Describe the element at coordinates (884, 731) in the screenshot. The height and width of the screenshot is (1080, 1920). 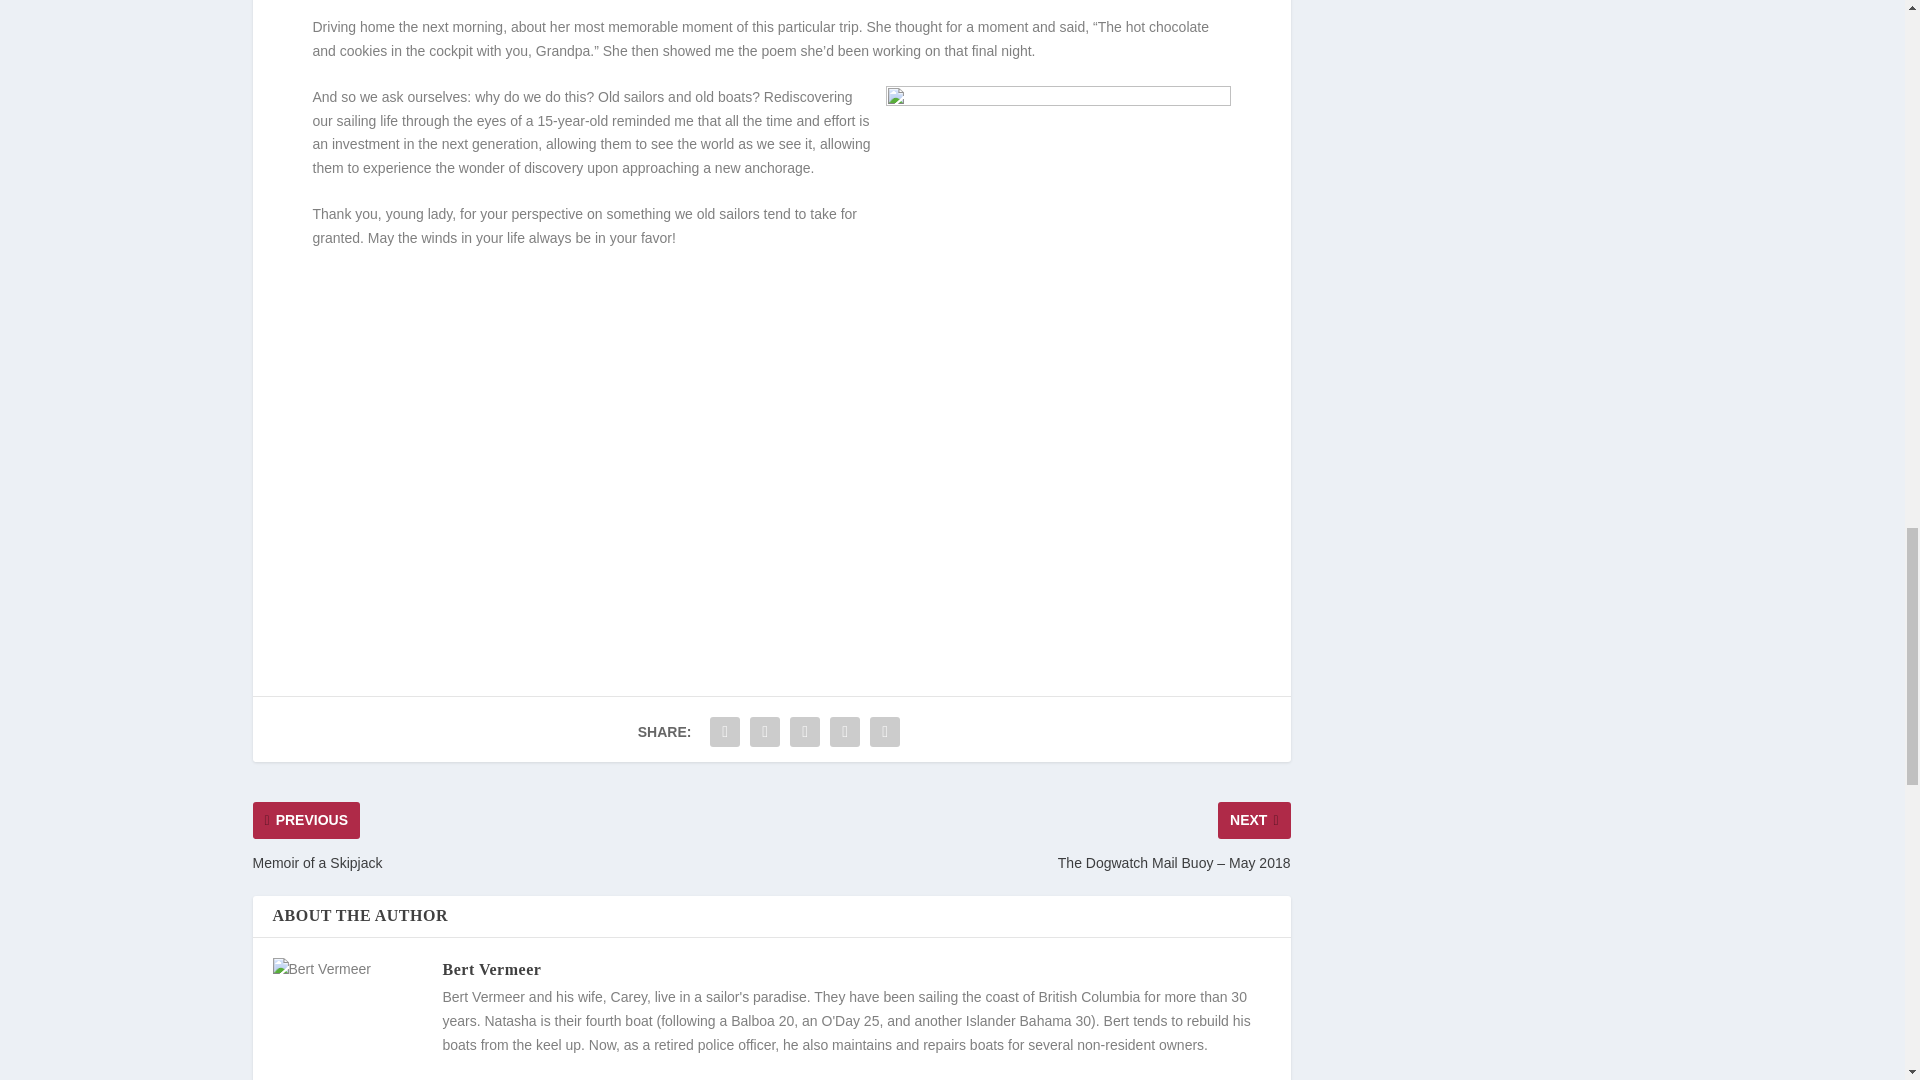
I see `Share "A Good Old Investment" via Print` at that location.